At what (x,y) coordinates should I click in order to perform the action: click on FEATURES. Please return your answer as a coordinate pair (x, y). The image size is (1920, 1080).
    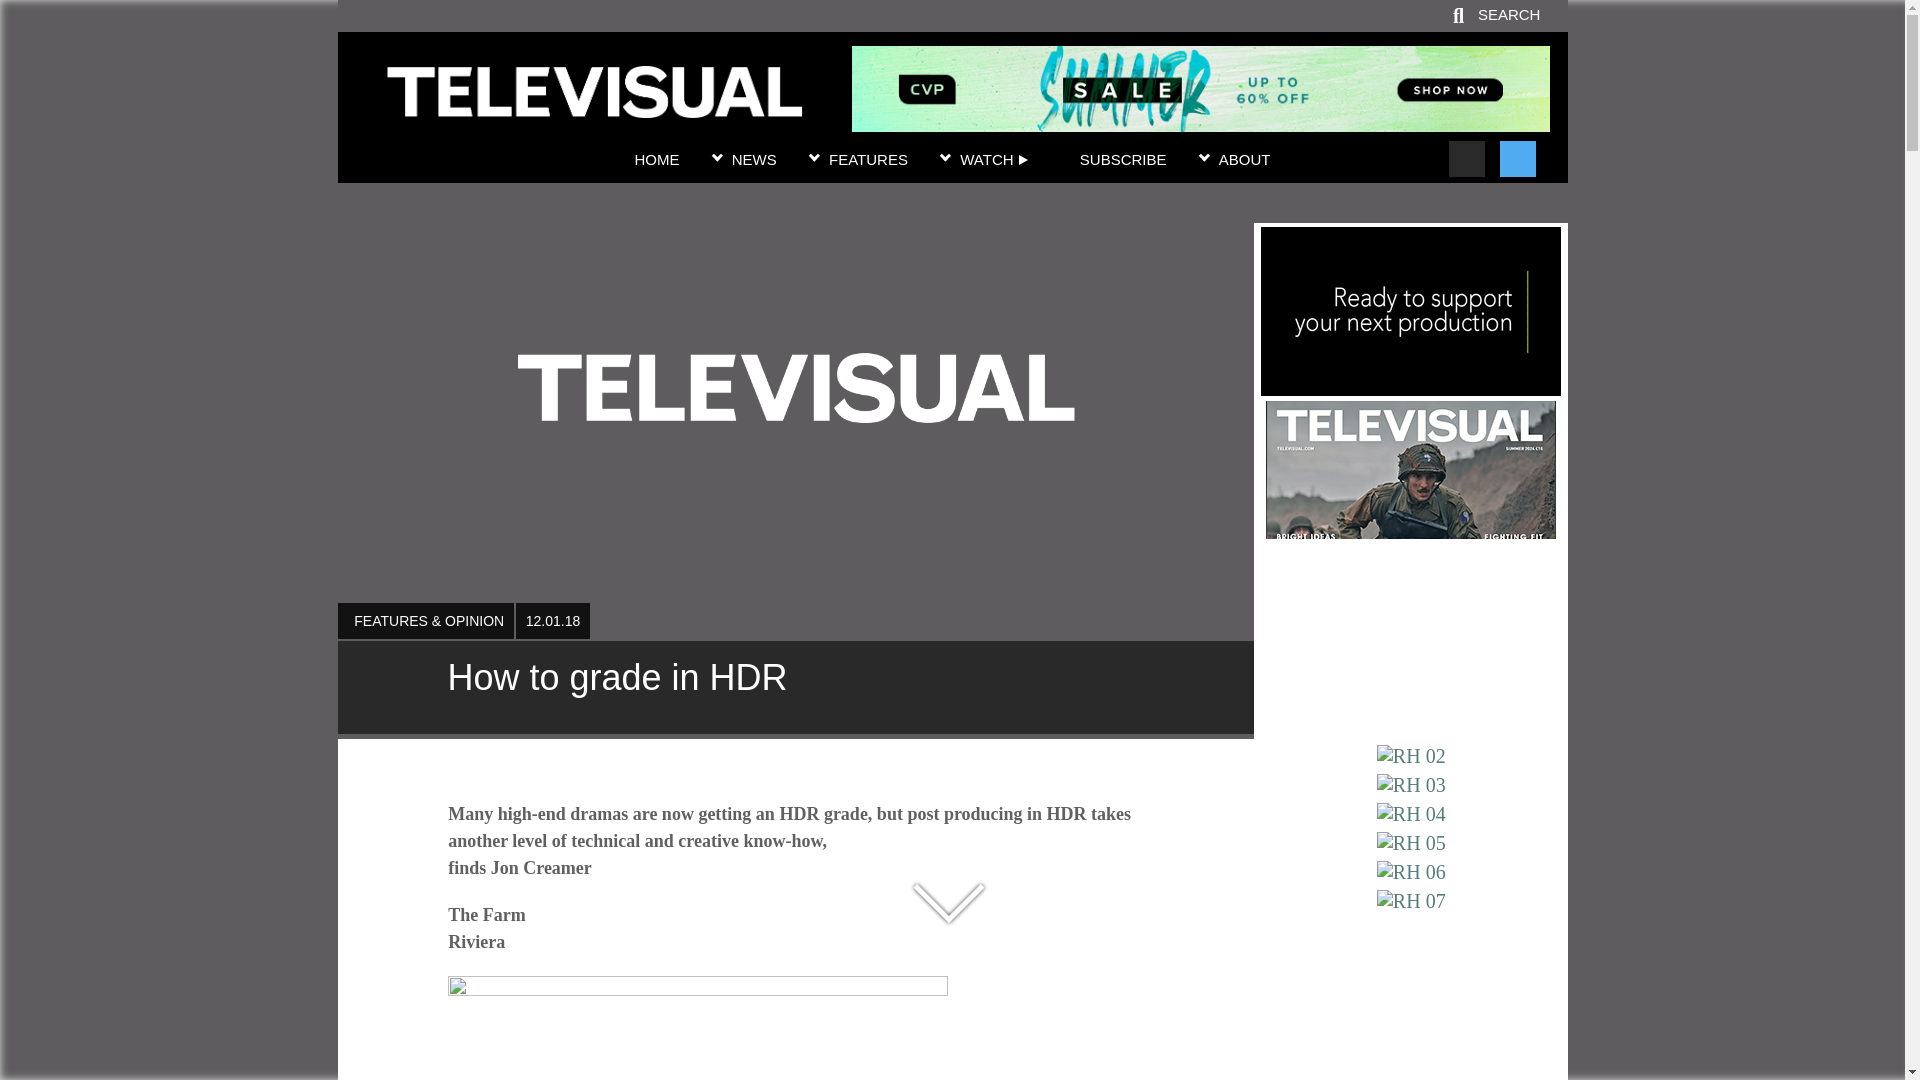
    Looking at the image, I should click on (868, 160).